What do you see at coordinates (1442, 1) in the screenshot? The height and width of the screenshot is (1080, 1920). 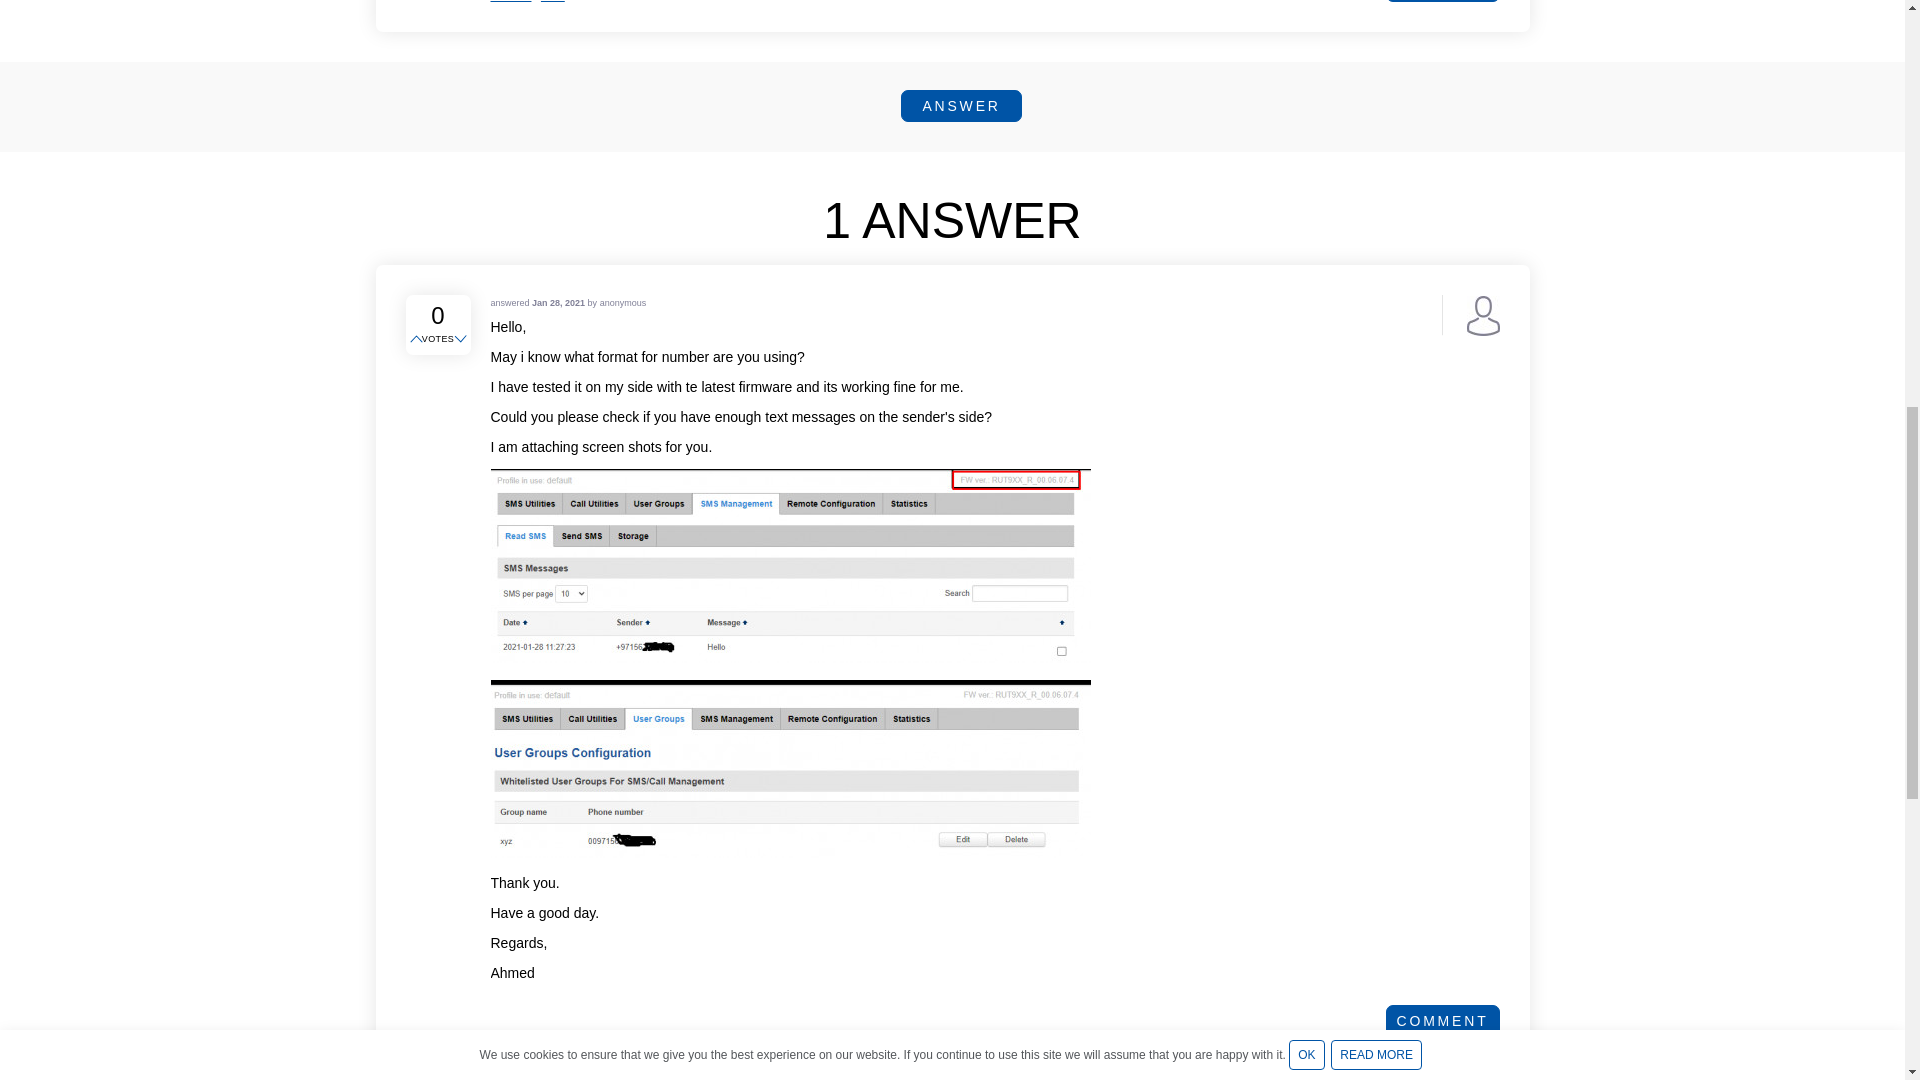 I see `Add a comment on this question` at bounding box center [1442, 1].